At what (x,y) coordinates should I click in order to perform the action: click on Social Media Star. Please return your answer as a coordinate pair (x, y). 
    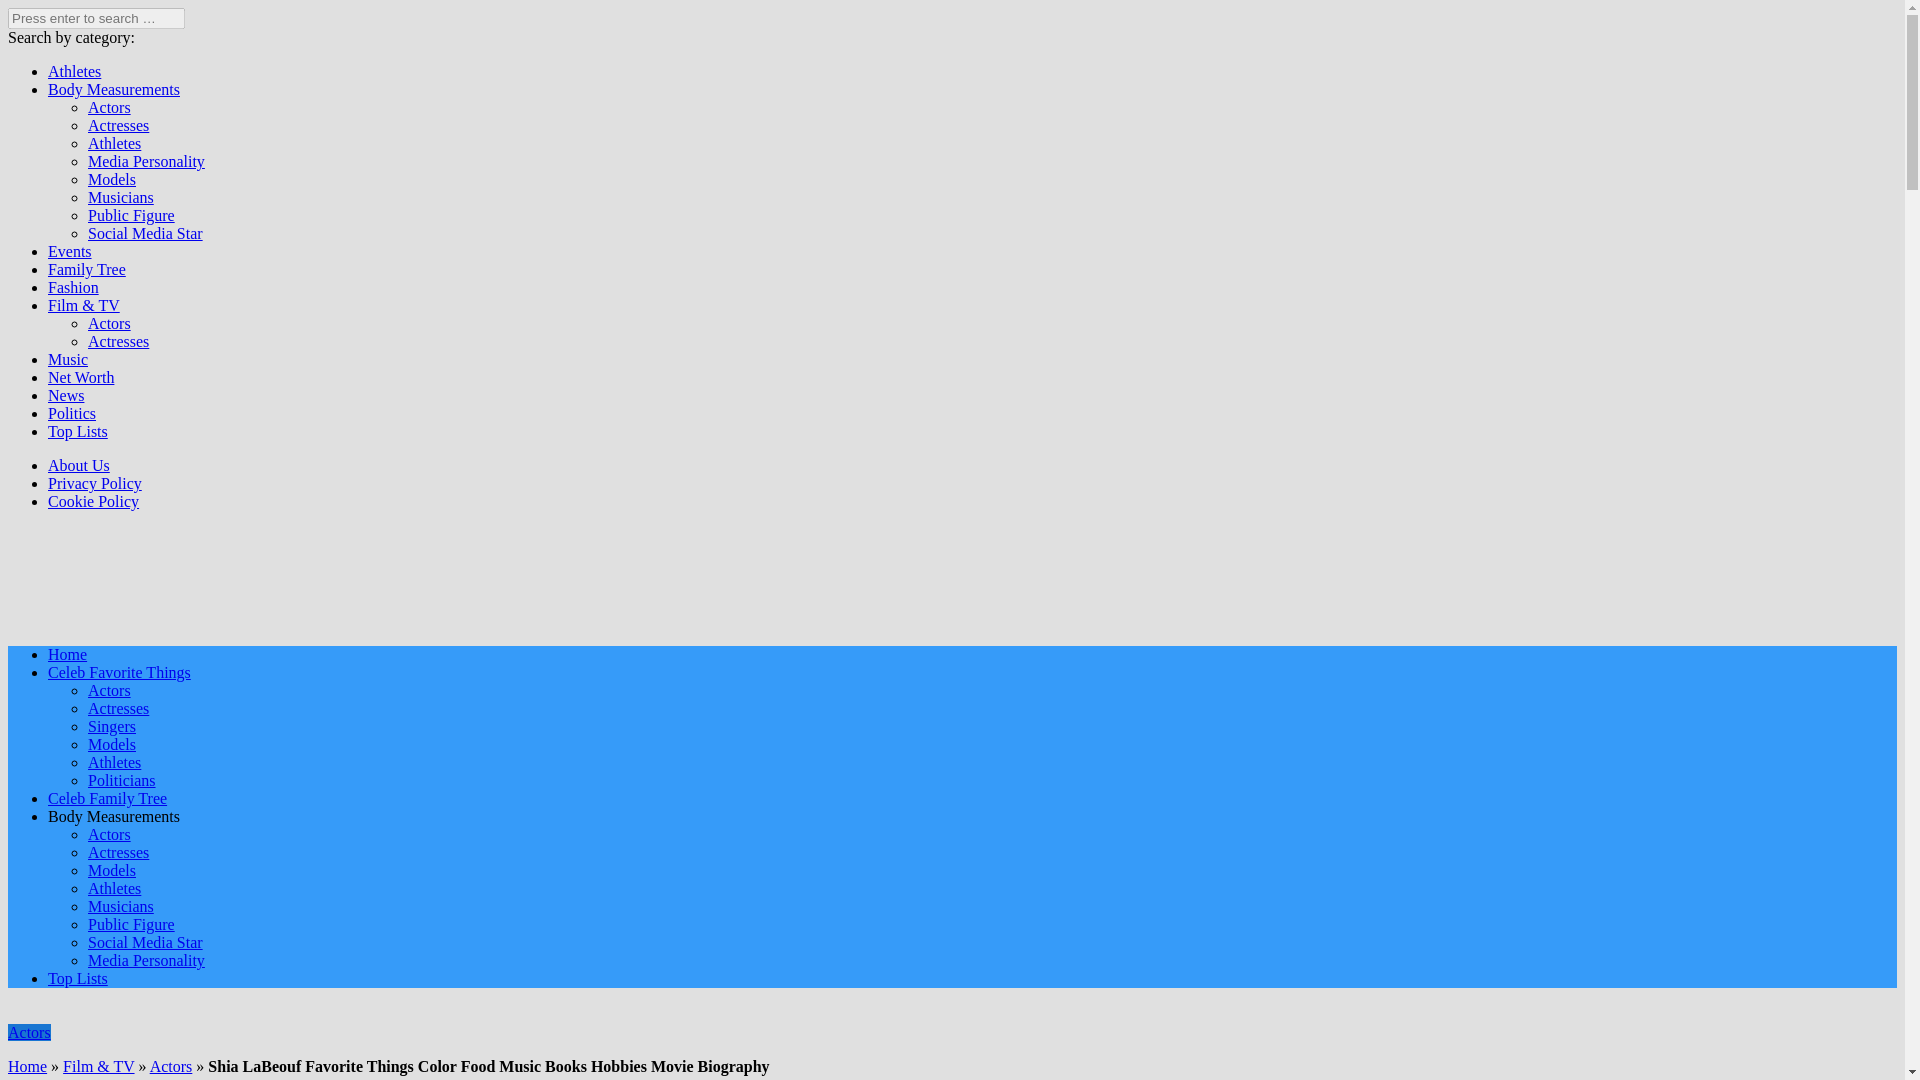
    Looking at the image, I should click on (146, 232).